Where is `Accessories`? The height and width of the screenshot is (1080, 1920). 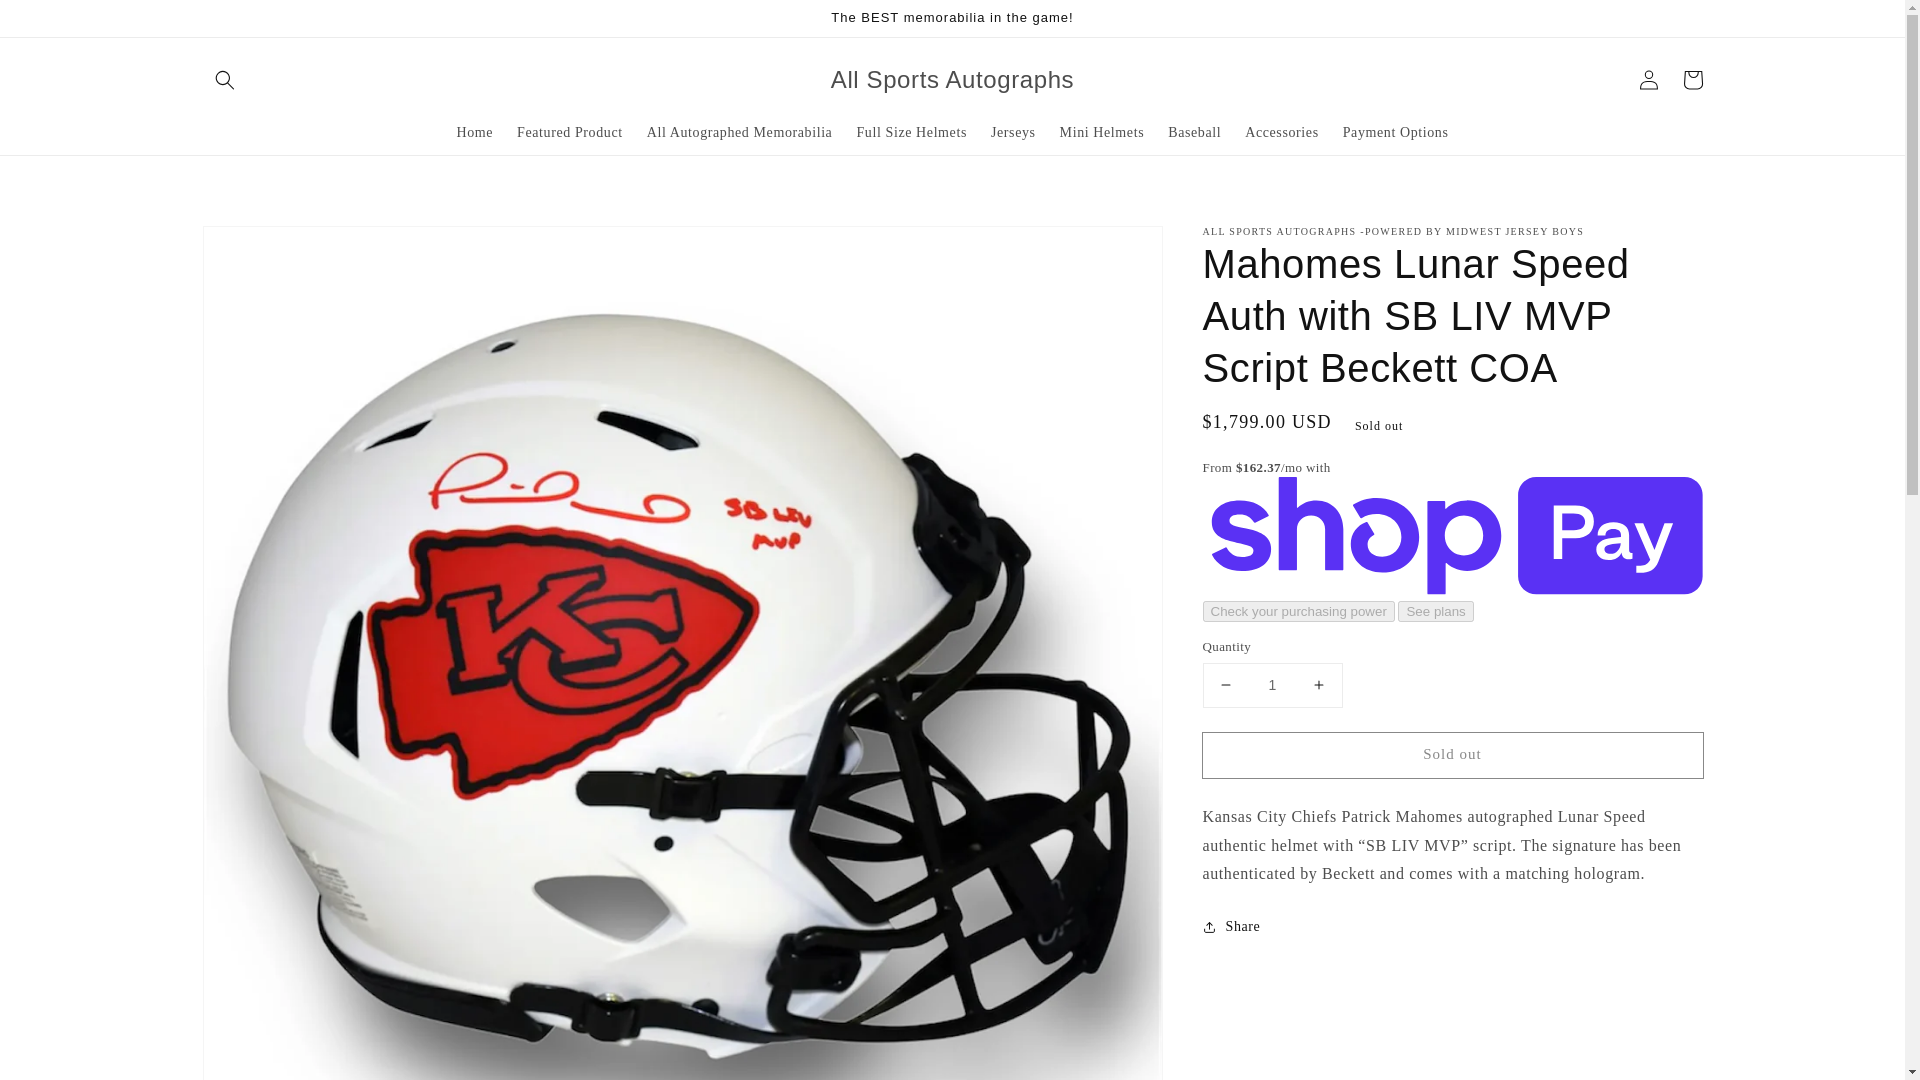
Accessories is located at coordinates (1281, 133).